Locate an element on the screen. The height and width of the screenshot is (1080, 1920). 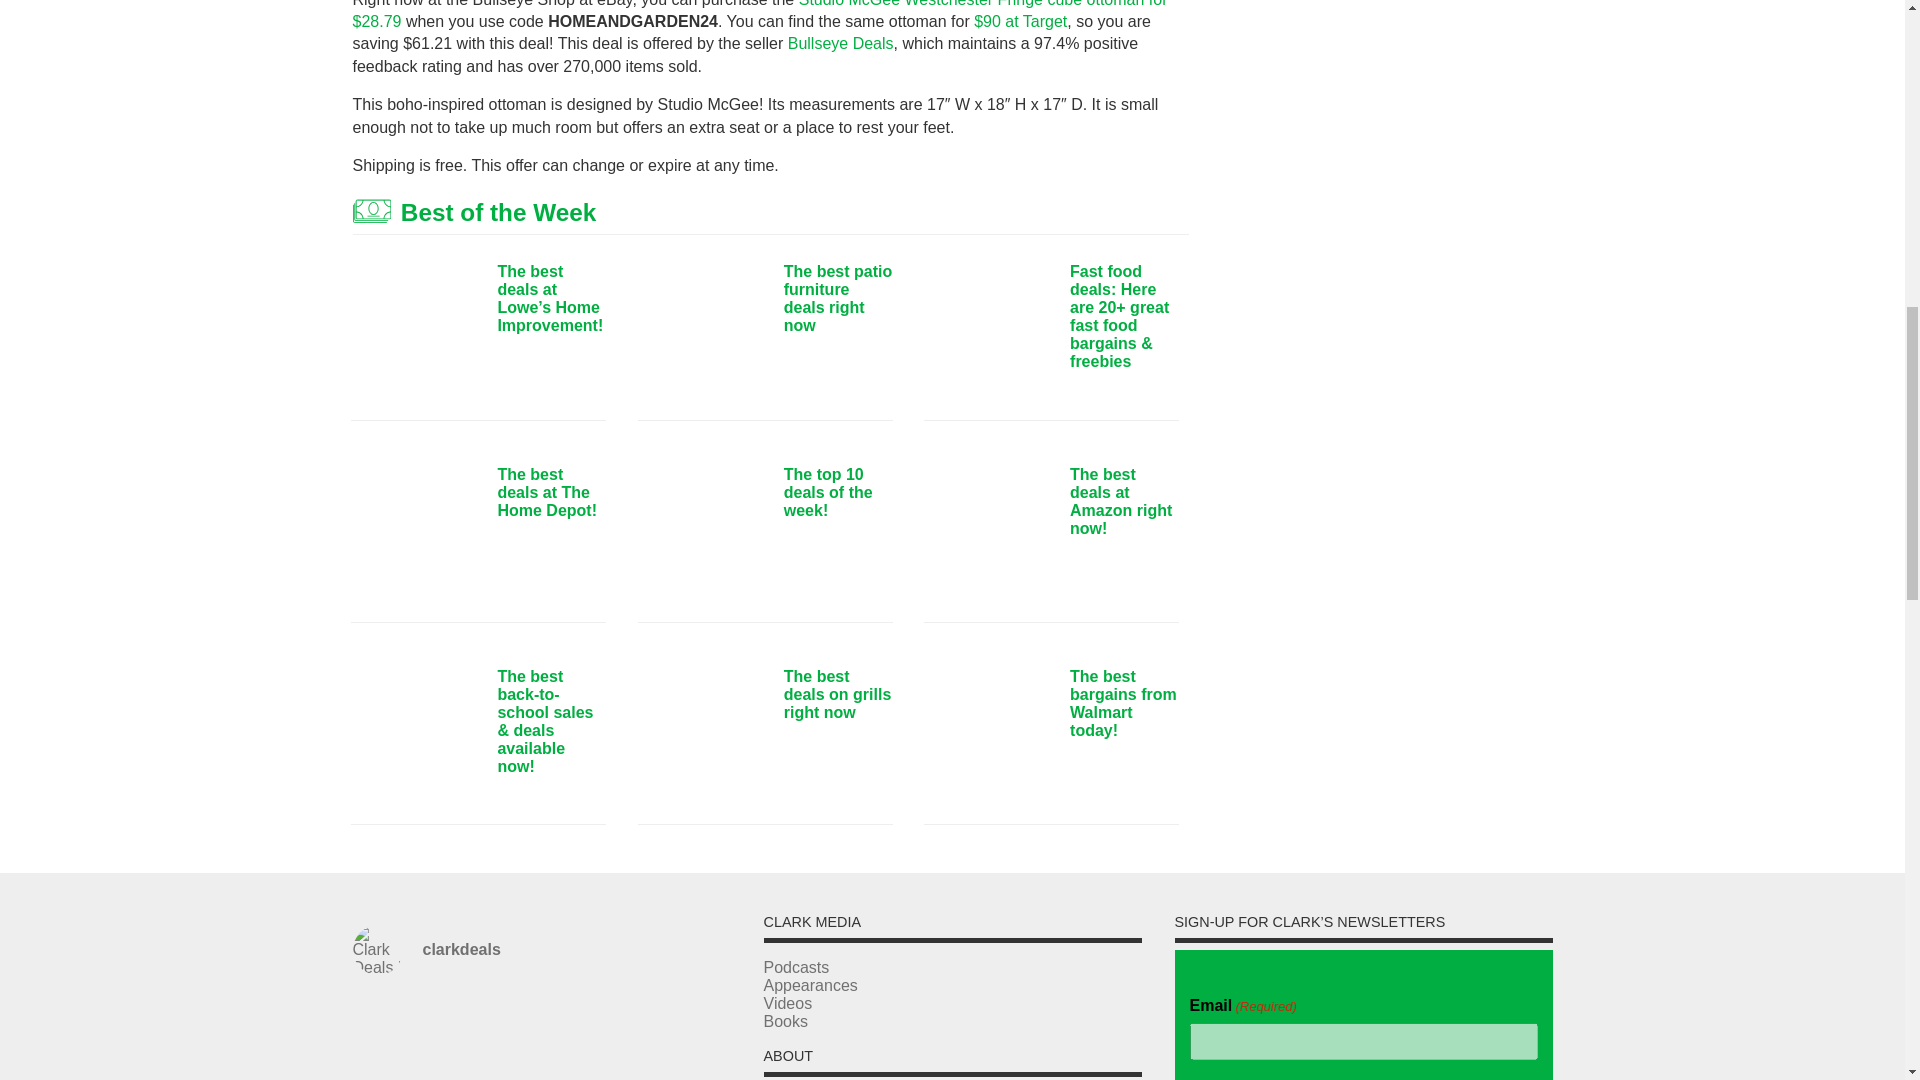
The best deals on grills right now is located at coordinates (702, 736).